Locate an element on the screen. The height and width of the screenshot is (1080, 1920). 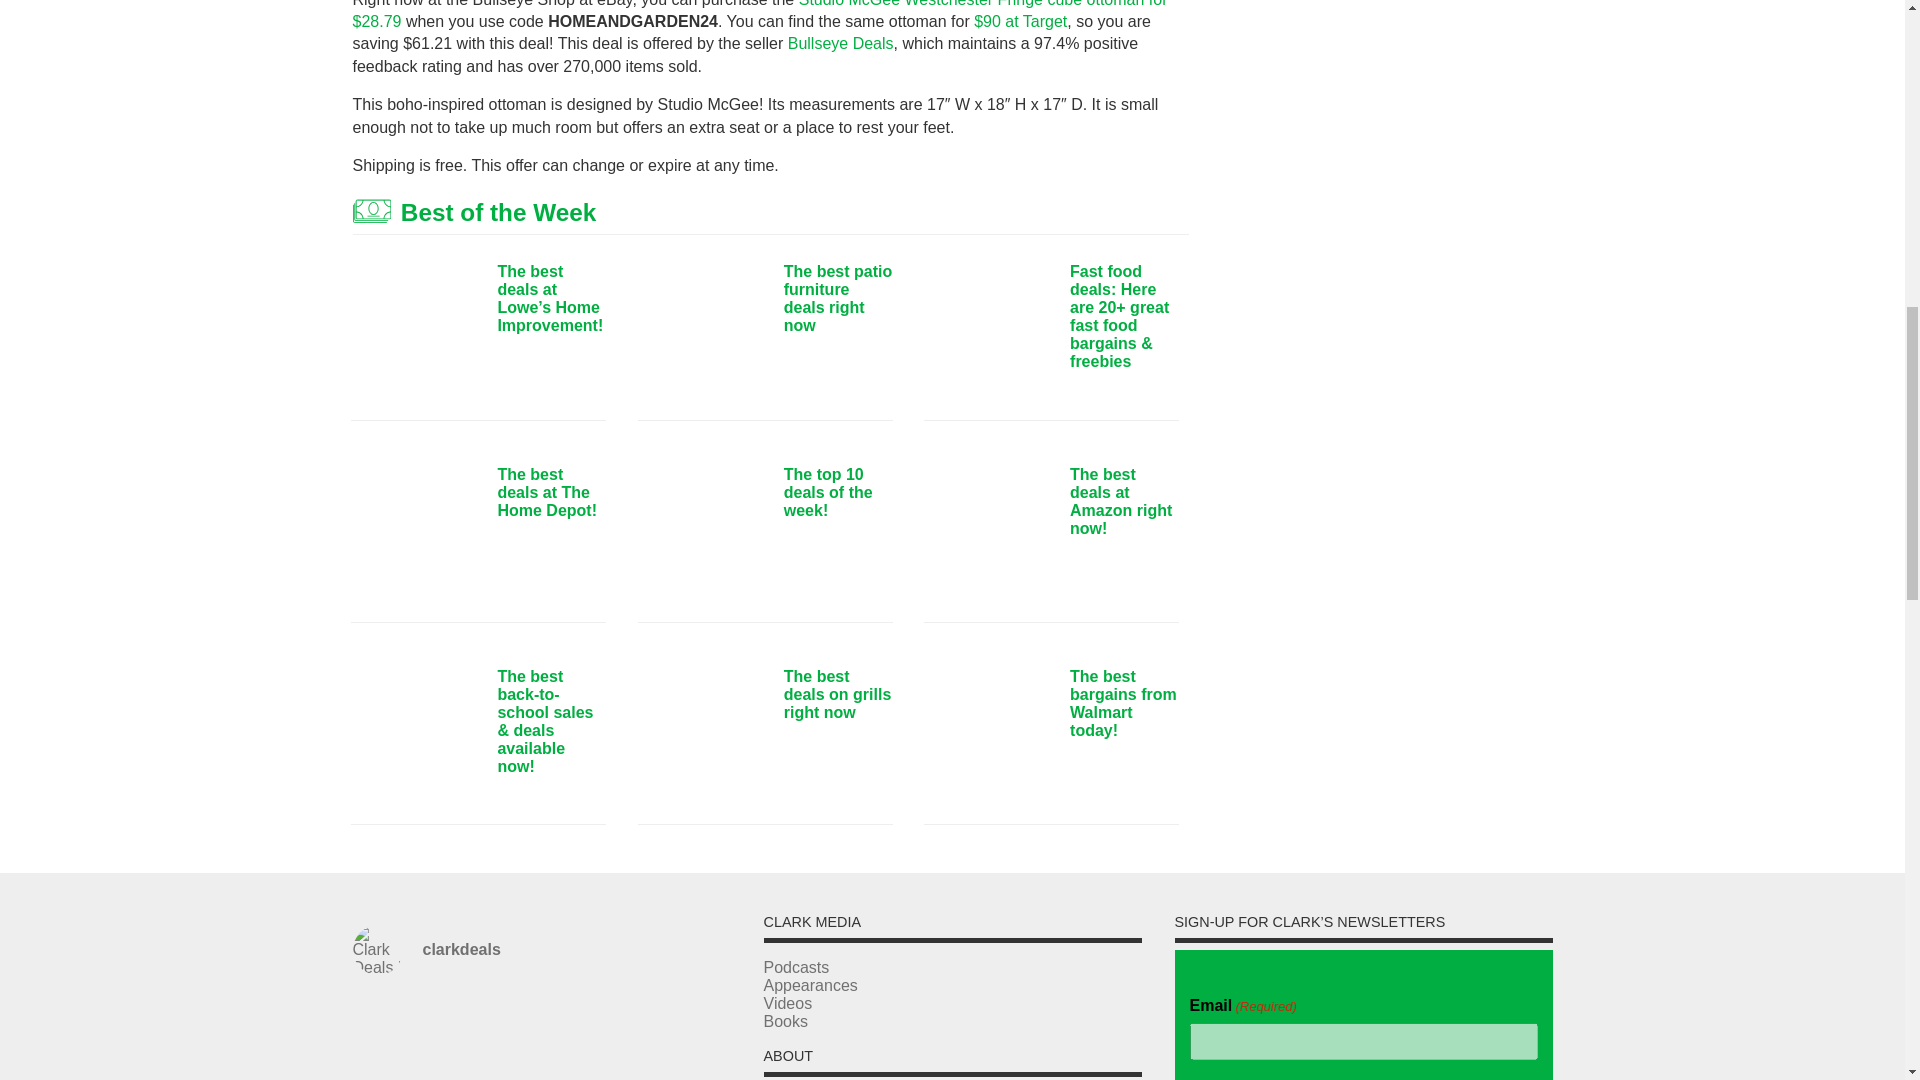
The best deals on grills right now is located at coordinates (702, 736).